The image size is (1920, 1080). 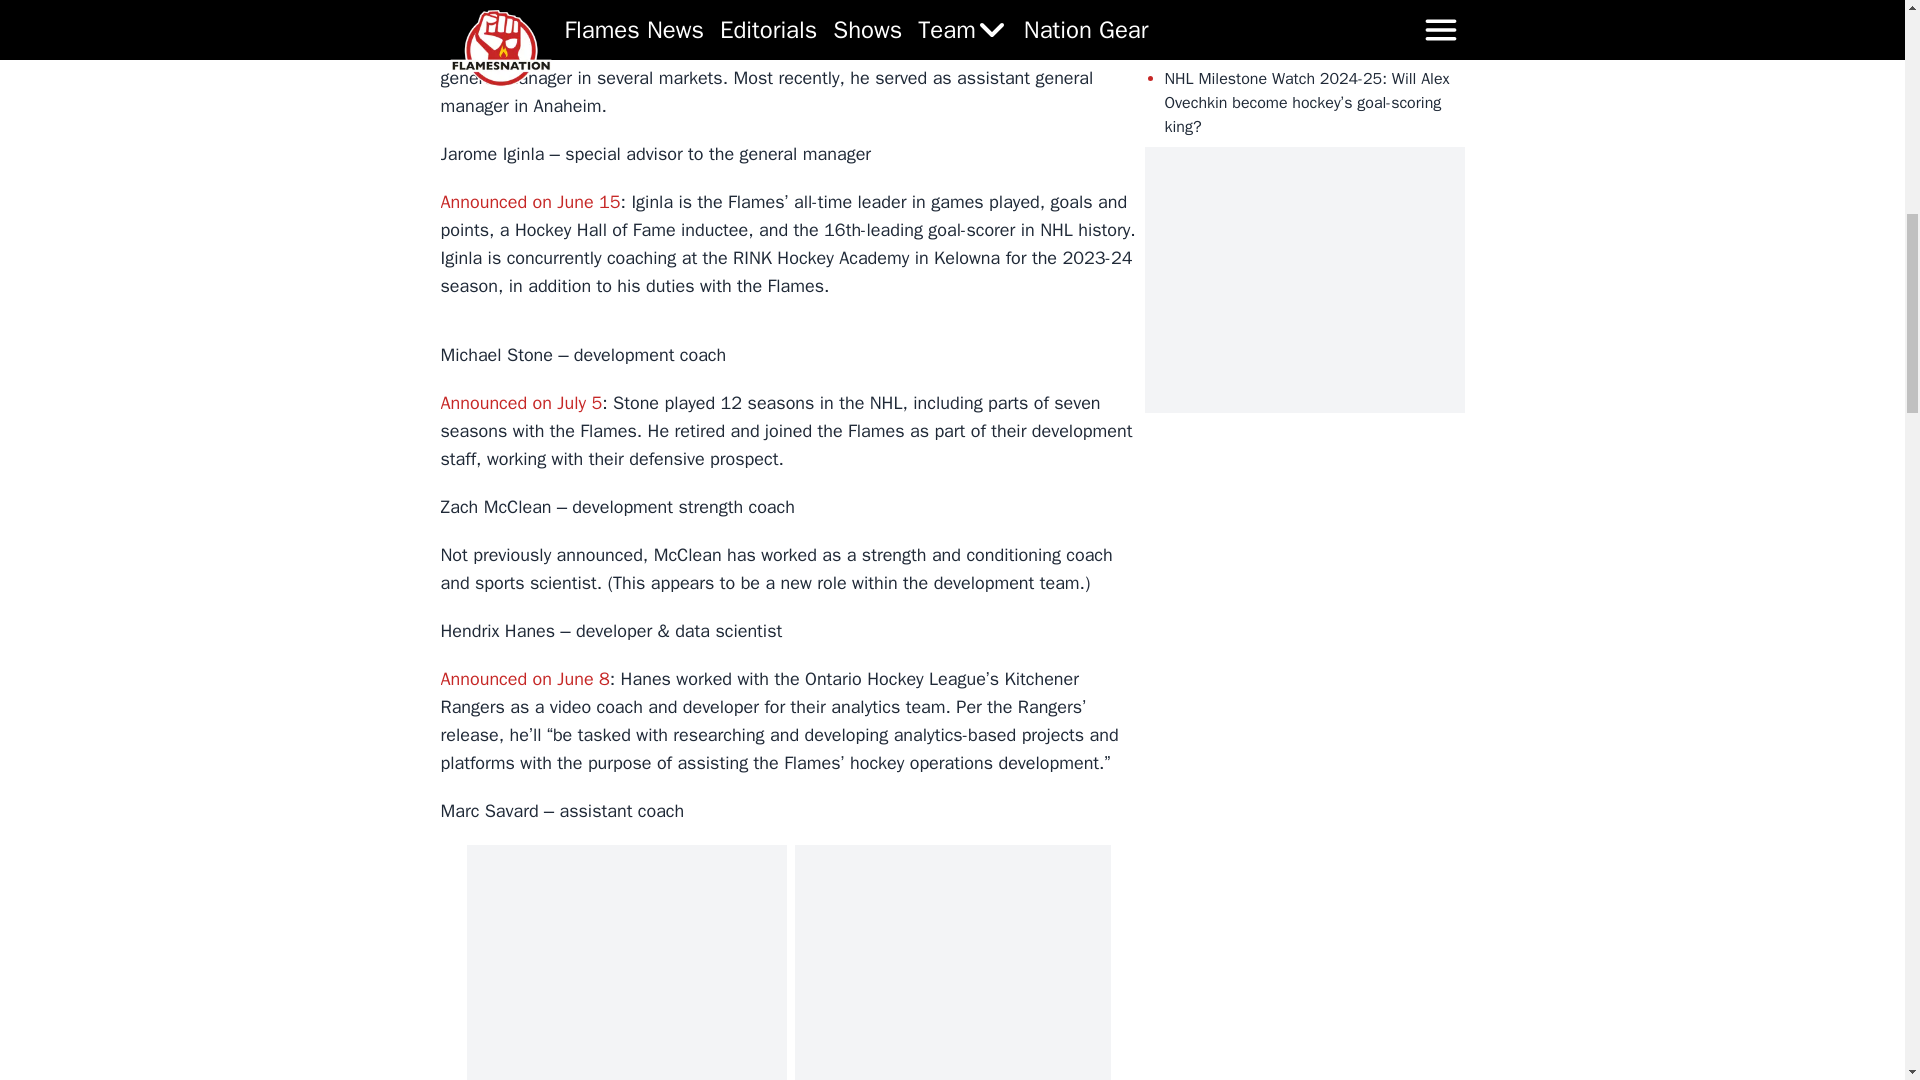 What do you see at coordinates (530, 49) in the screenshot?
I see `Announced on May 23:` at bounding box center [530, 49].